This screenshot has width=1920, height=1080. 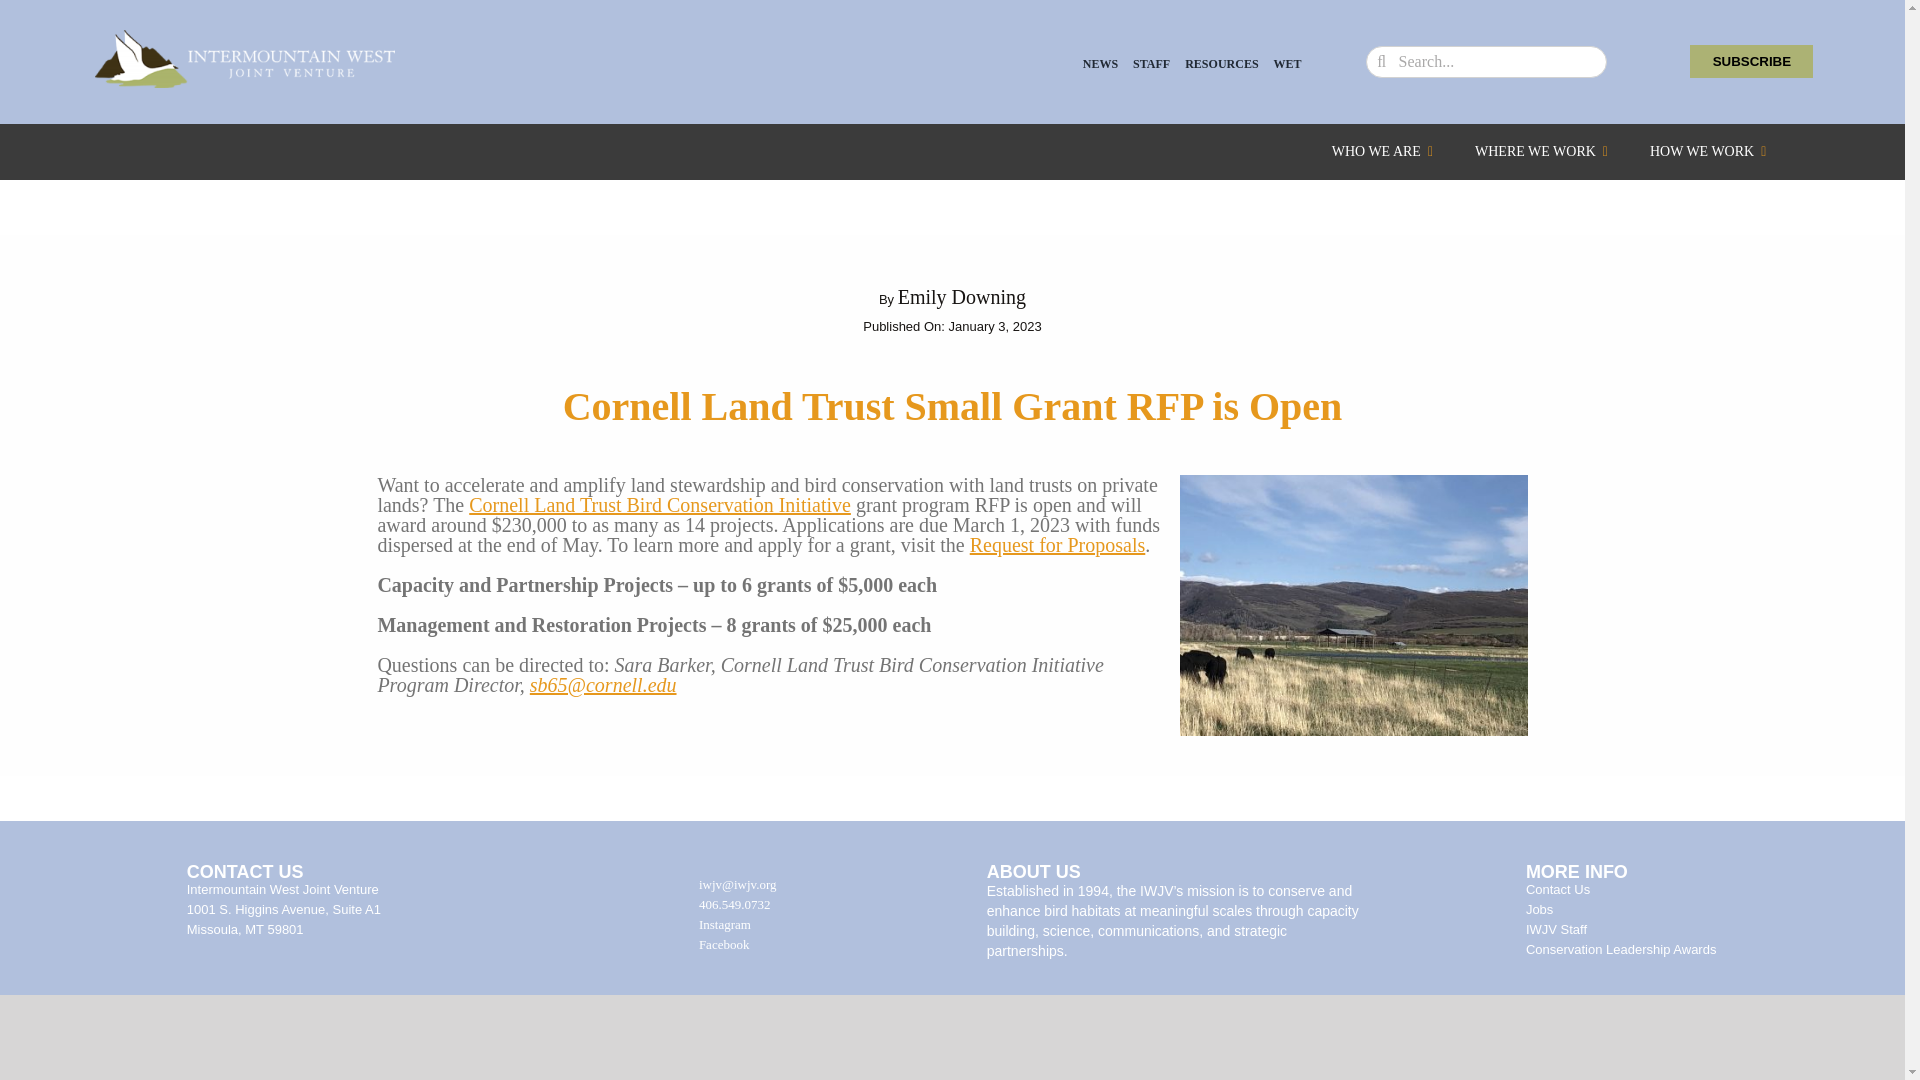 What do you see at coordinates (962, 296) in the screenshot?
I see `Posts by Emily Downing` at bounding box center [962, 296].